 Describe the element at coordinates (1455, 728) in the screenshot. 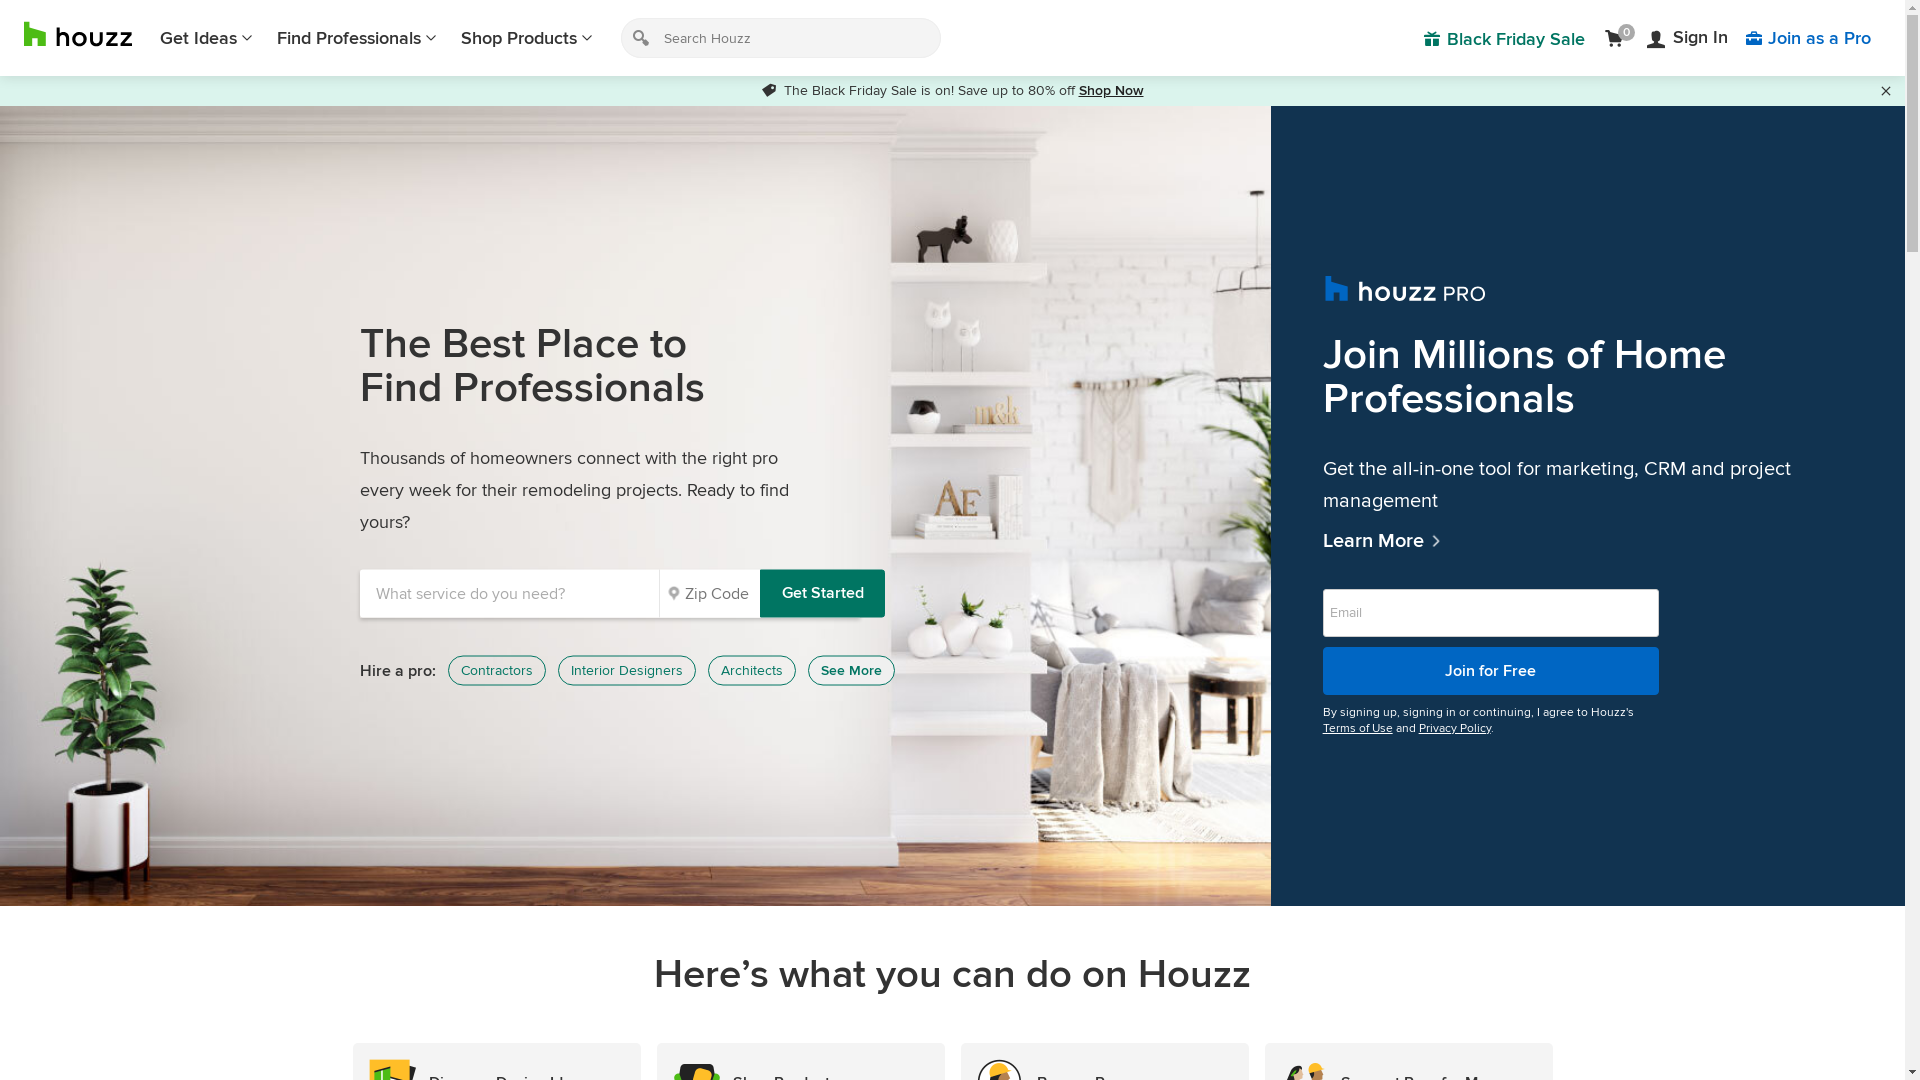

I see `Privacy Policy` at that location.